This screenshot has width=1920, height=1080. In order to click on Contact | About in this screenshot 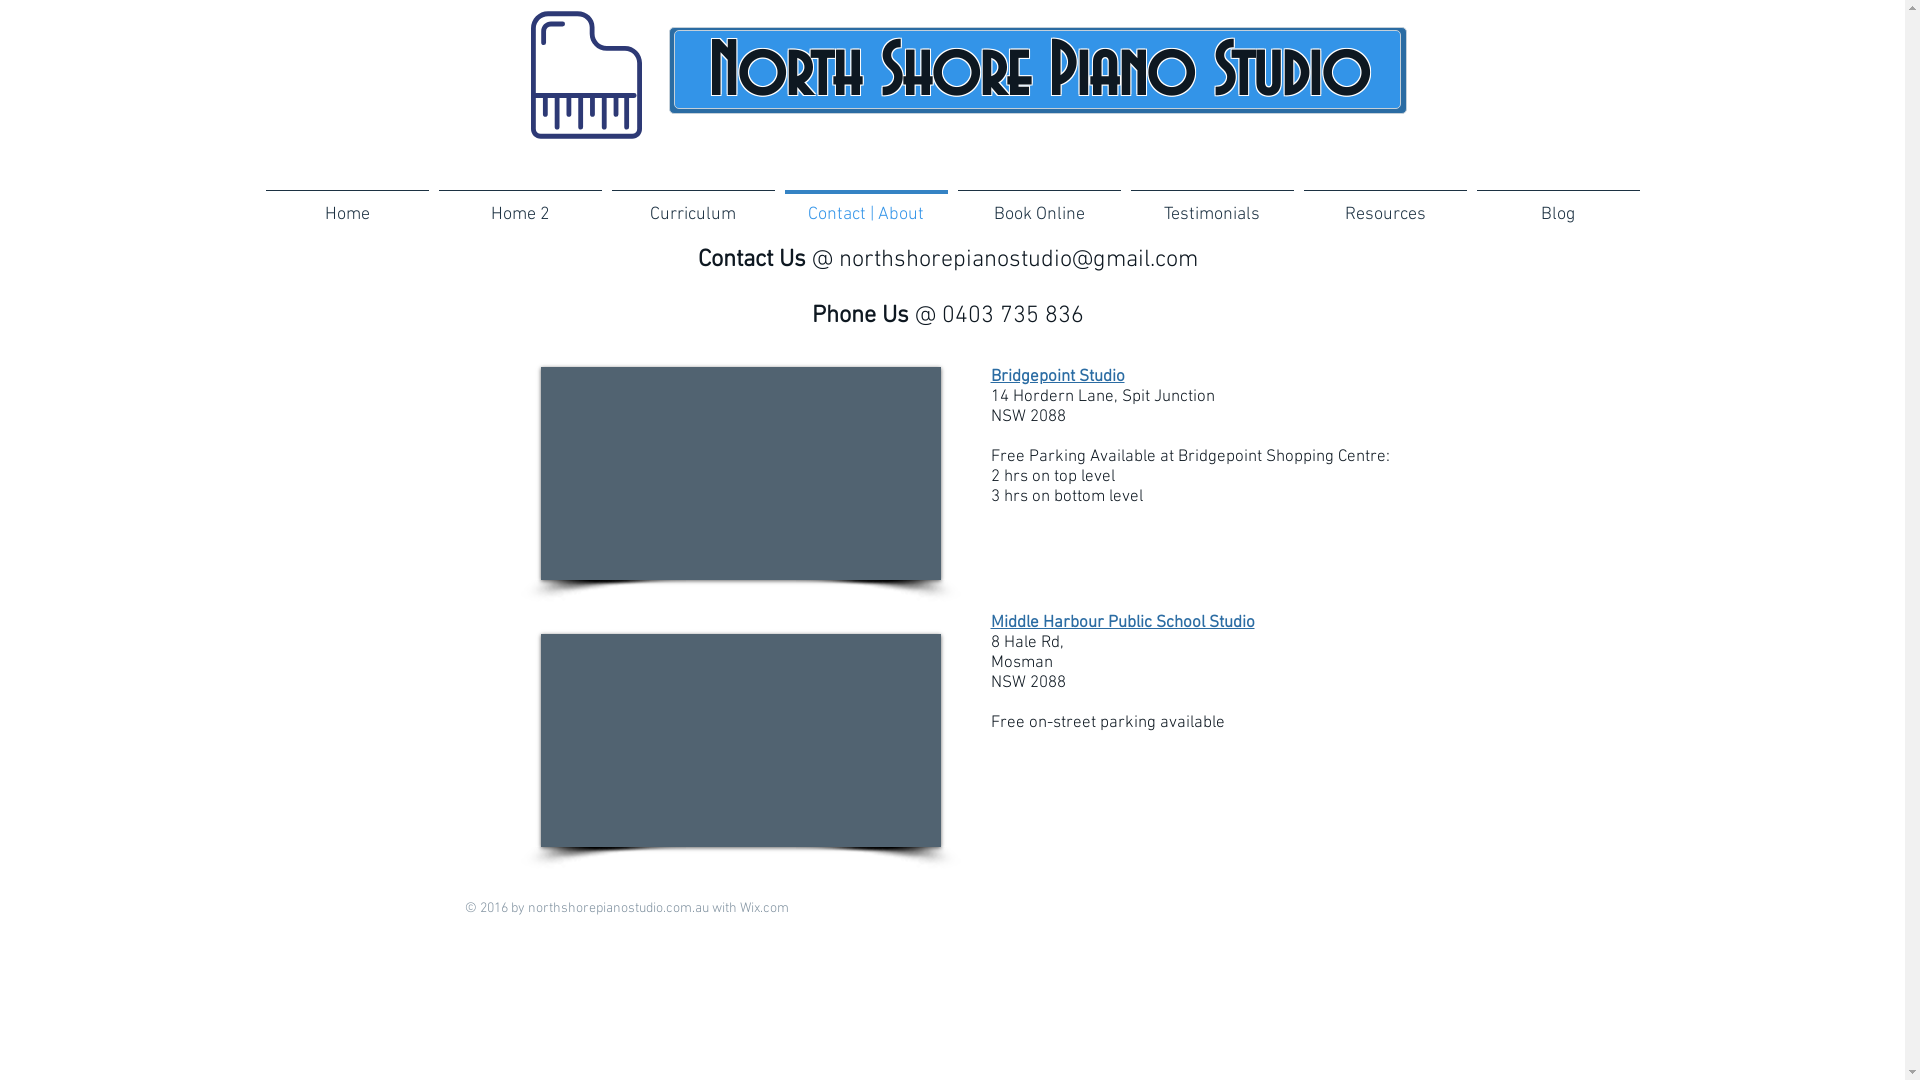, I will do `click(866, 206)`.